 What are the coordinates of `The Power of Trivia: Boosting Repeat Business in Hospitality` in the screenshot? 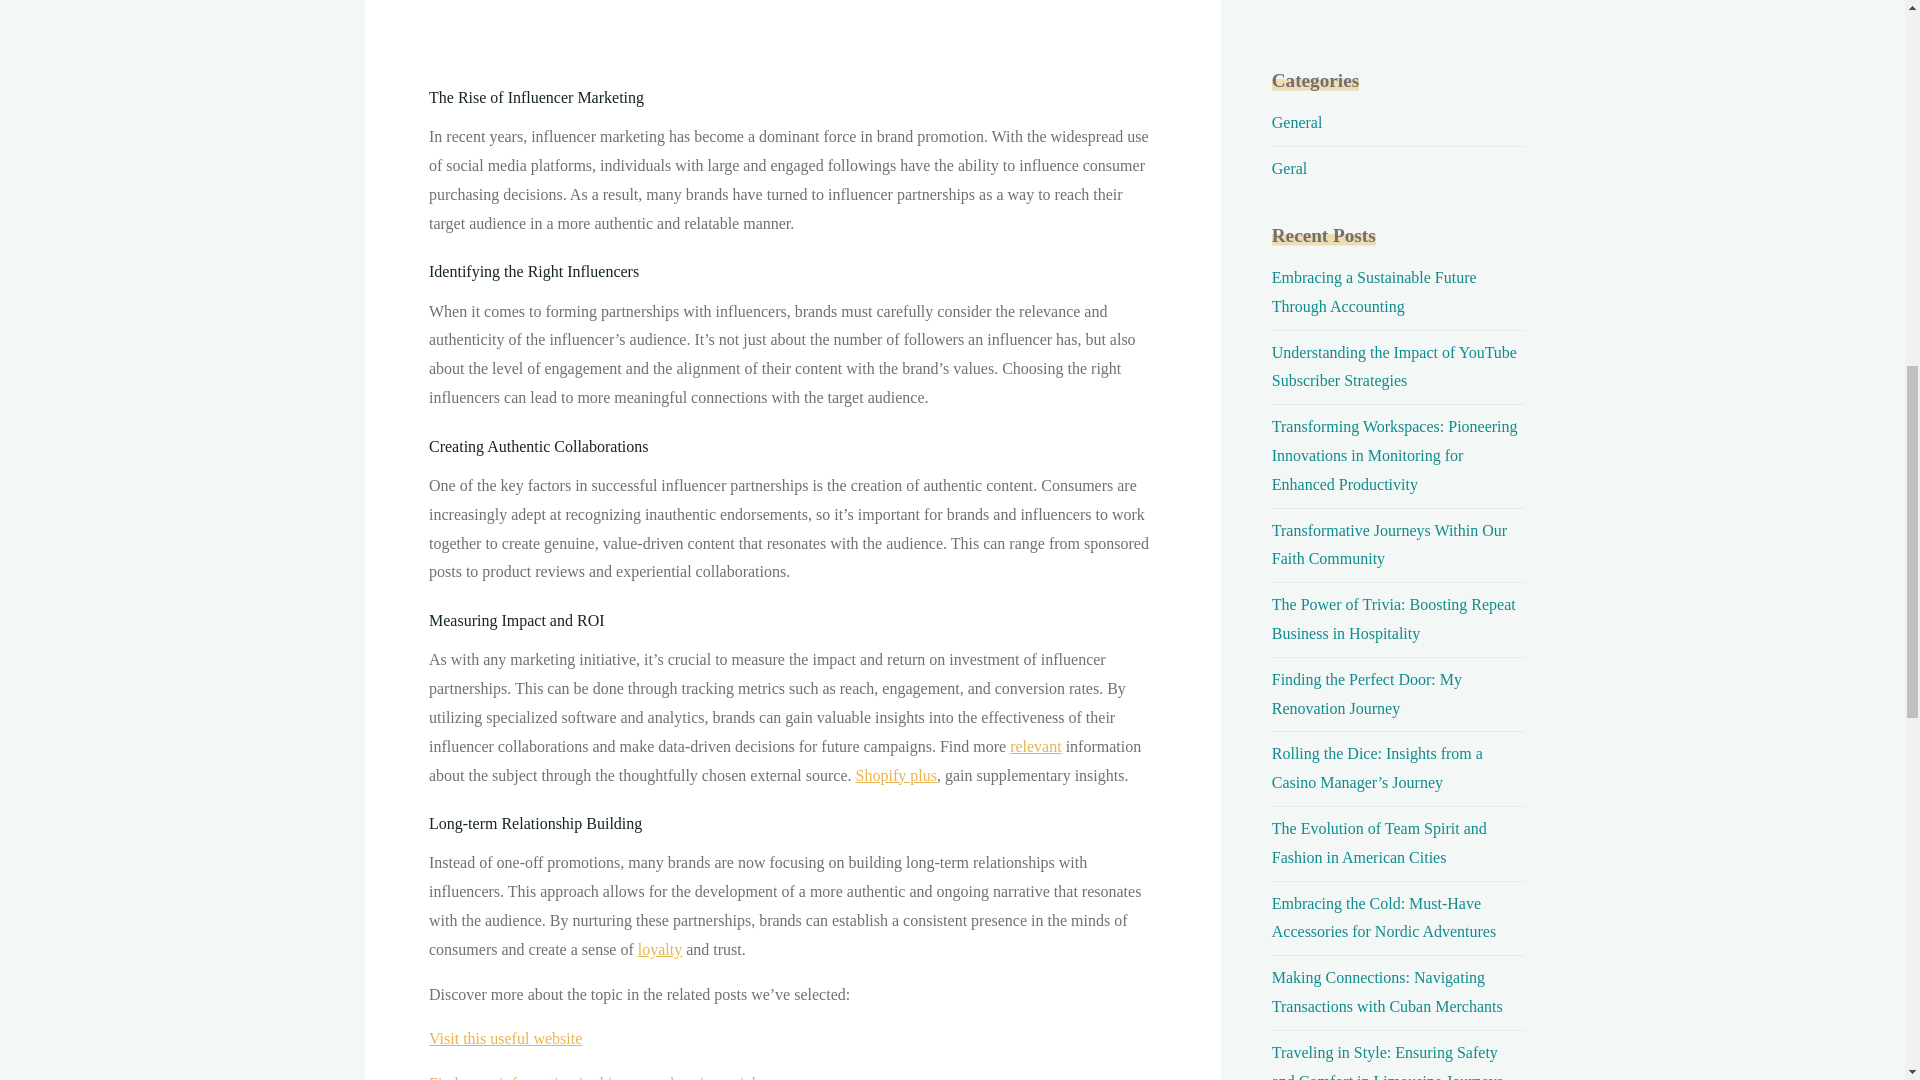 It's located at (1394, 618).